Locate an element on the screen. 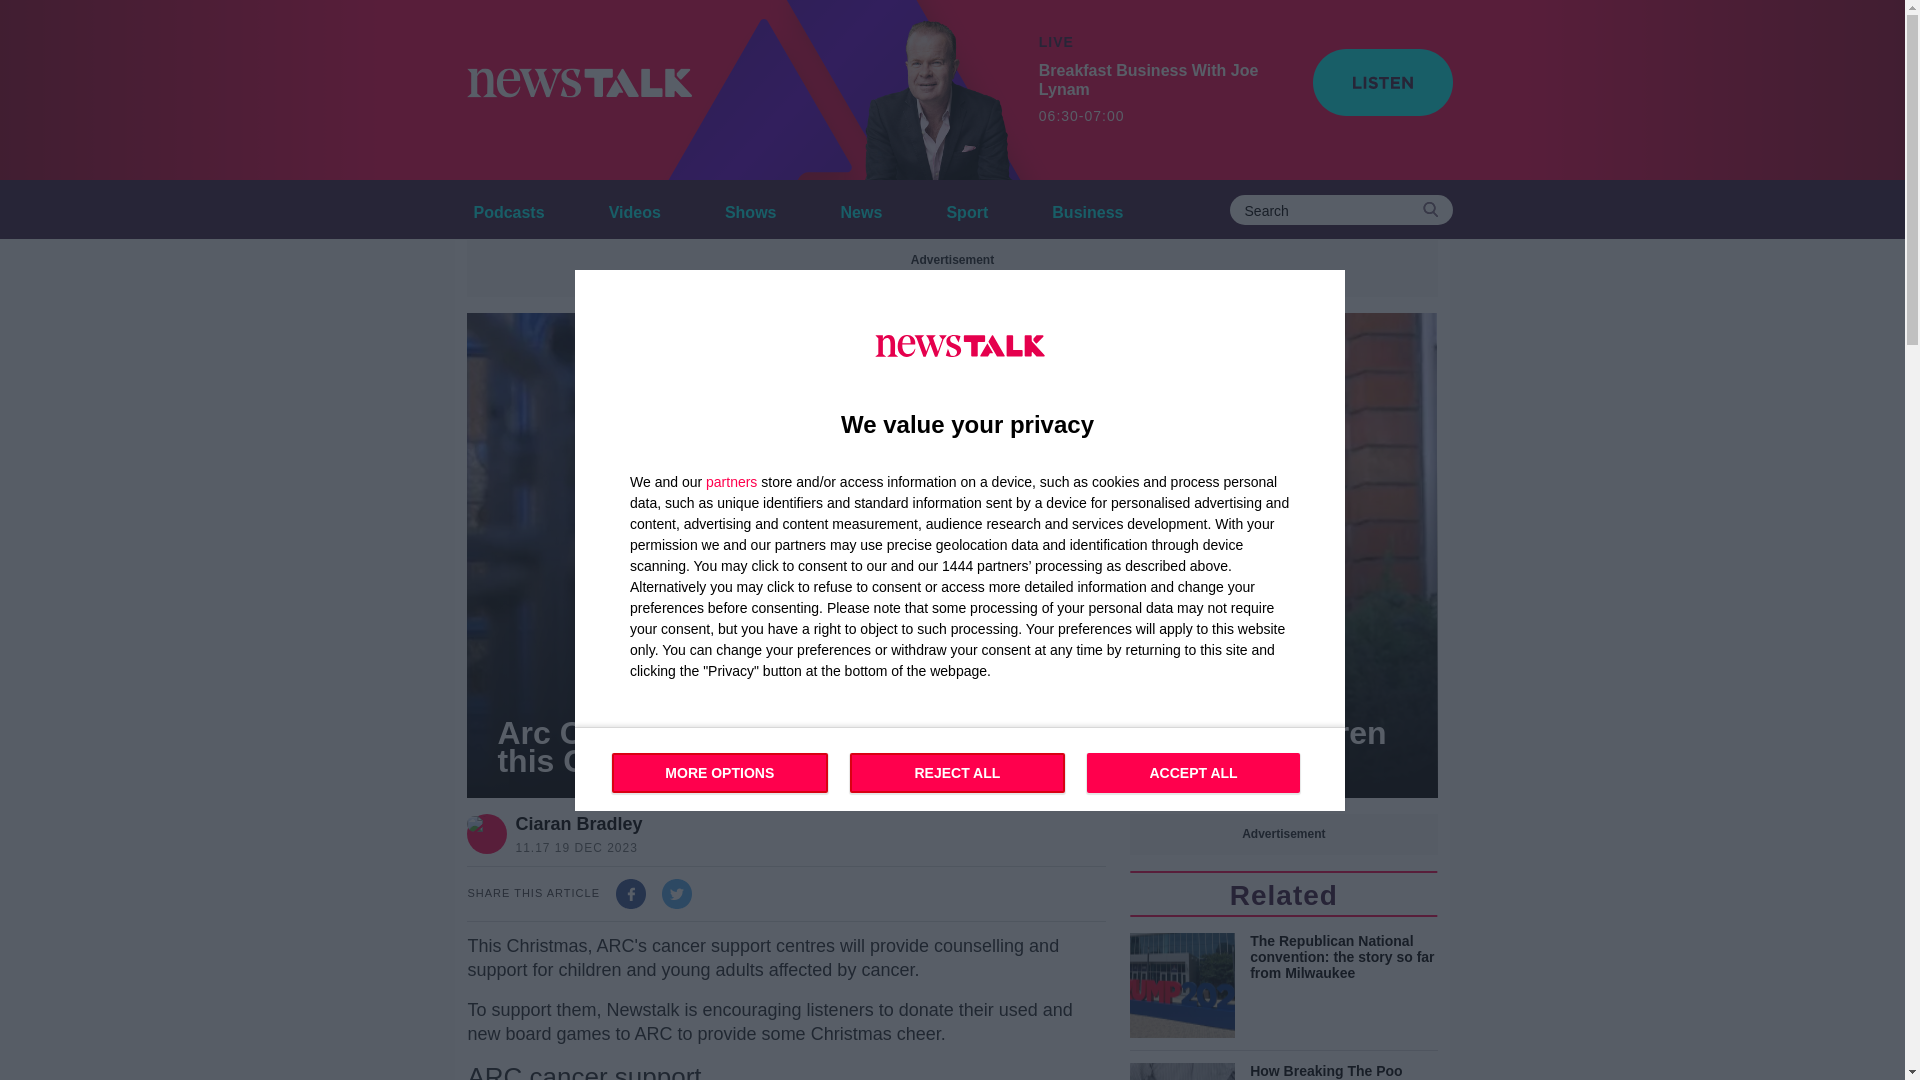 This screenshot has width=1920, height=1080. Breakfast Business With Joe Lynam is located at coordinates (925, 90).